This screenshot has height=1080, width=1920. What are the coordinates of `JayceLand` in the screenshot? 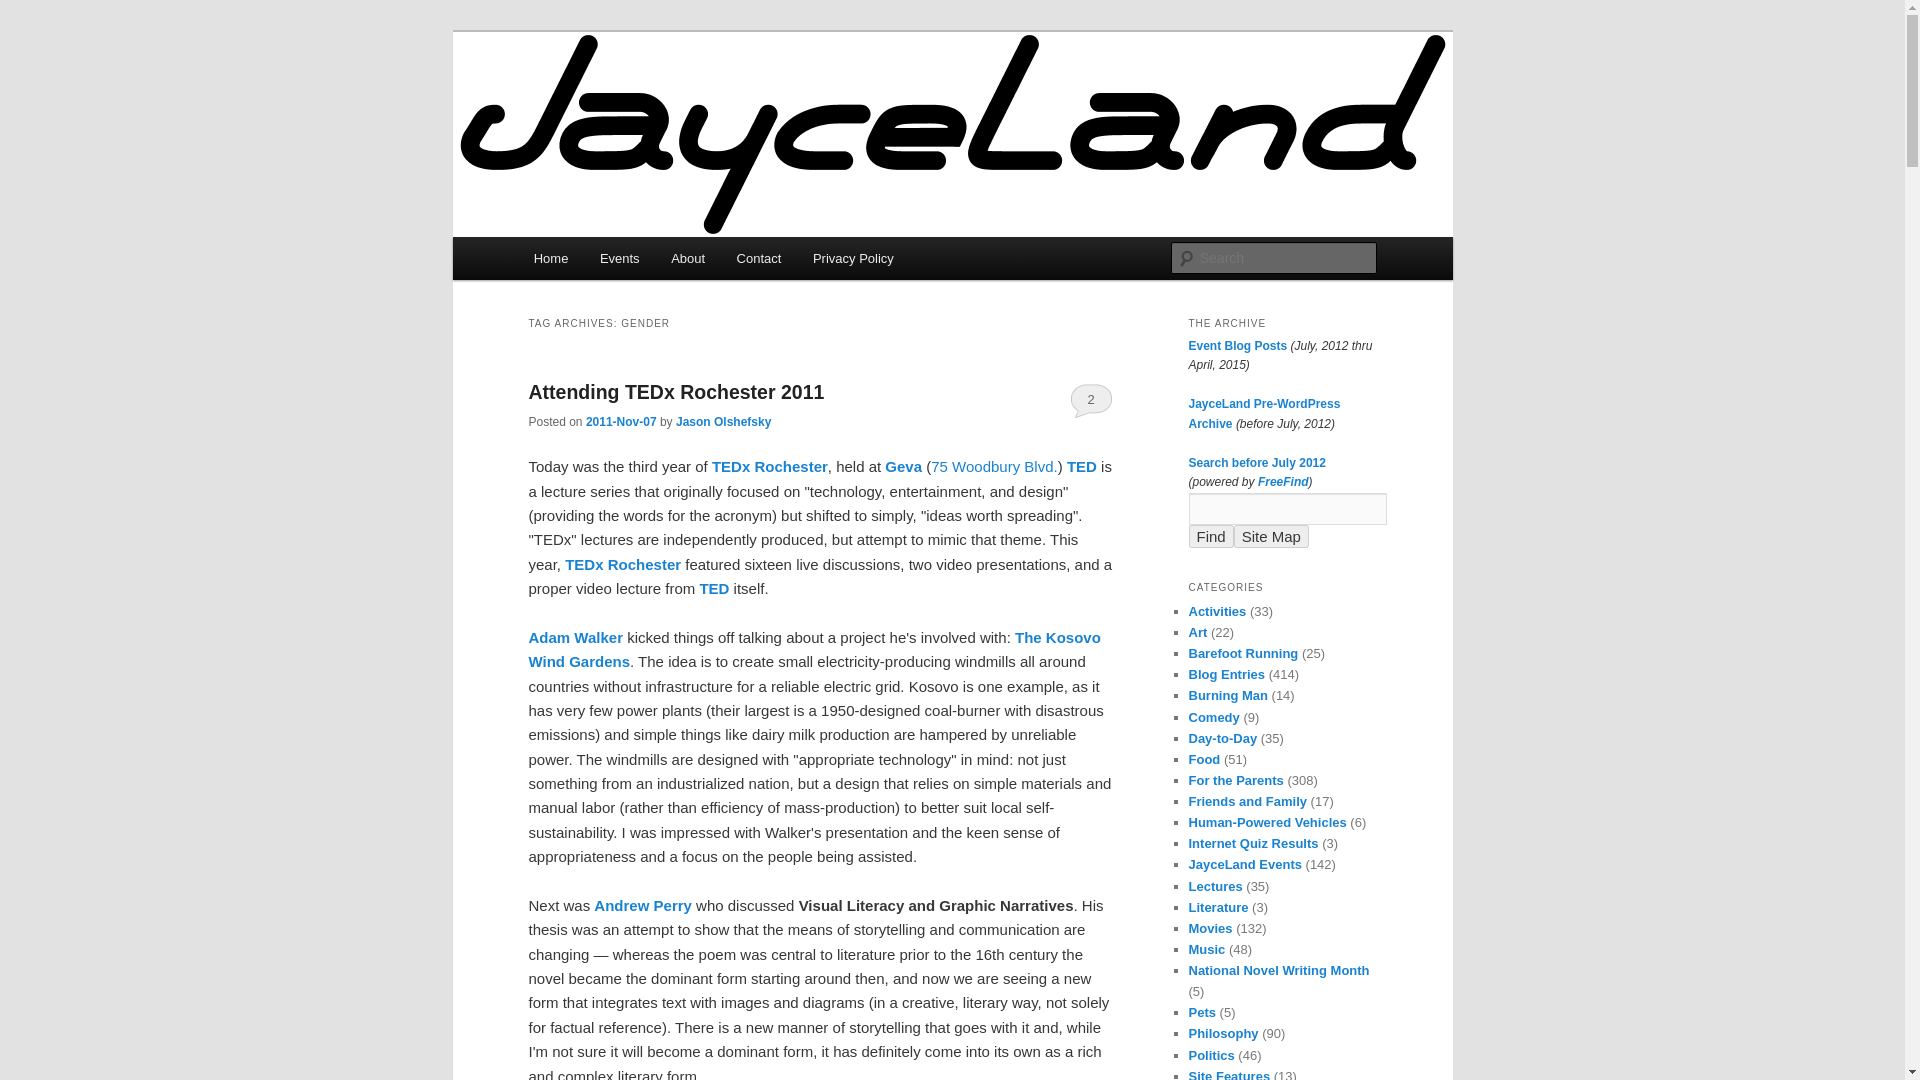 It's located at (606, 104).